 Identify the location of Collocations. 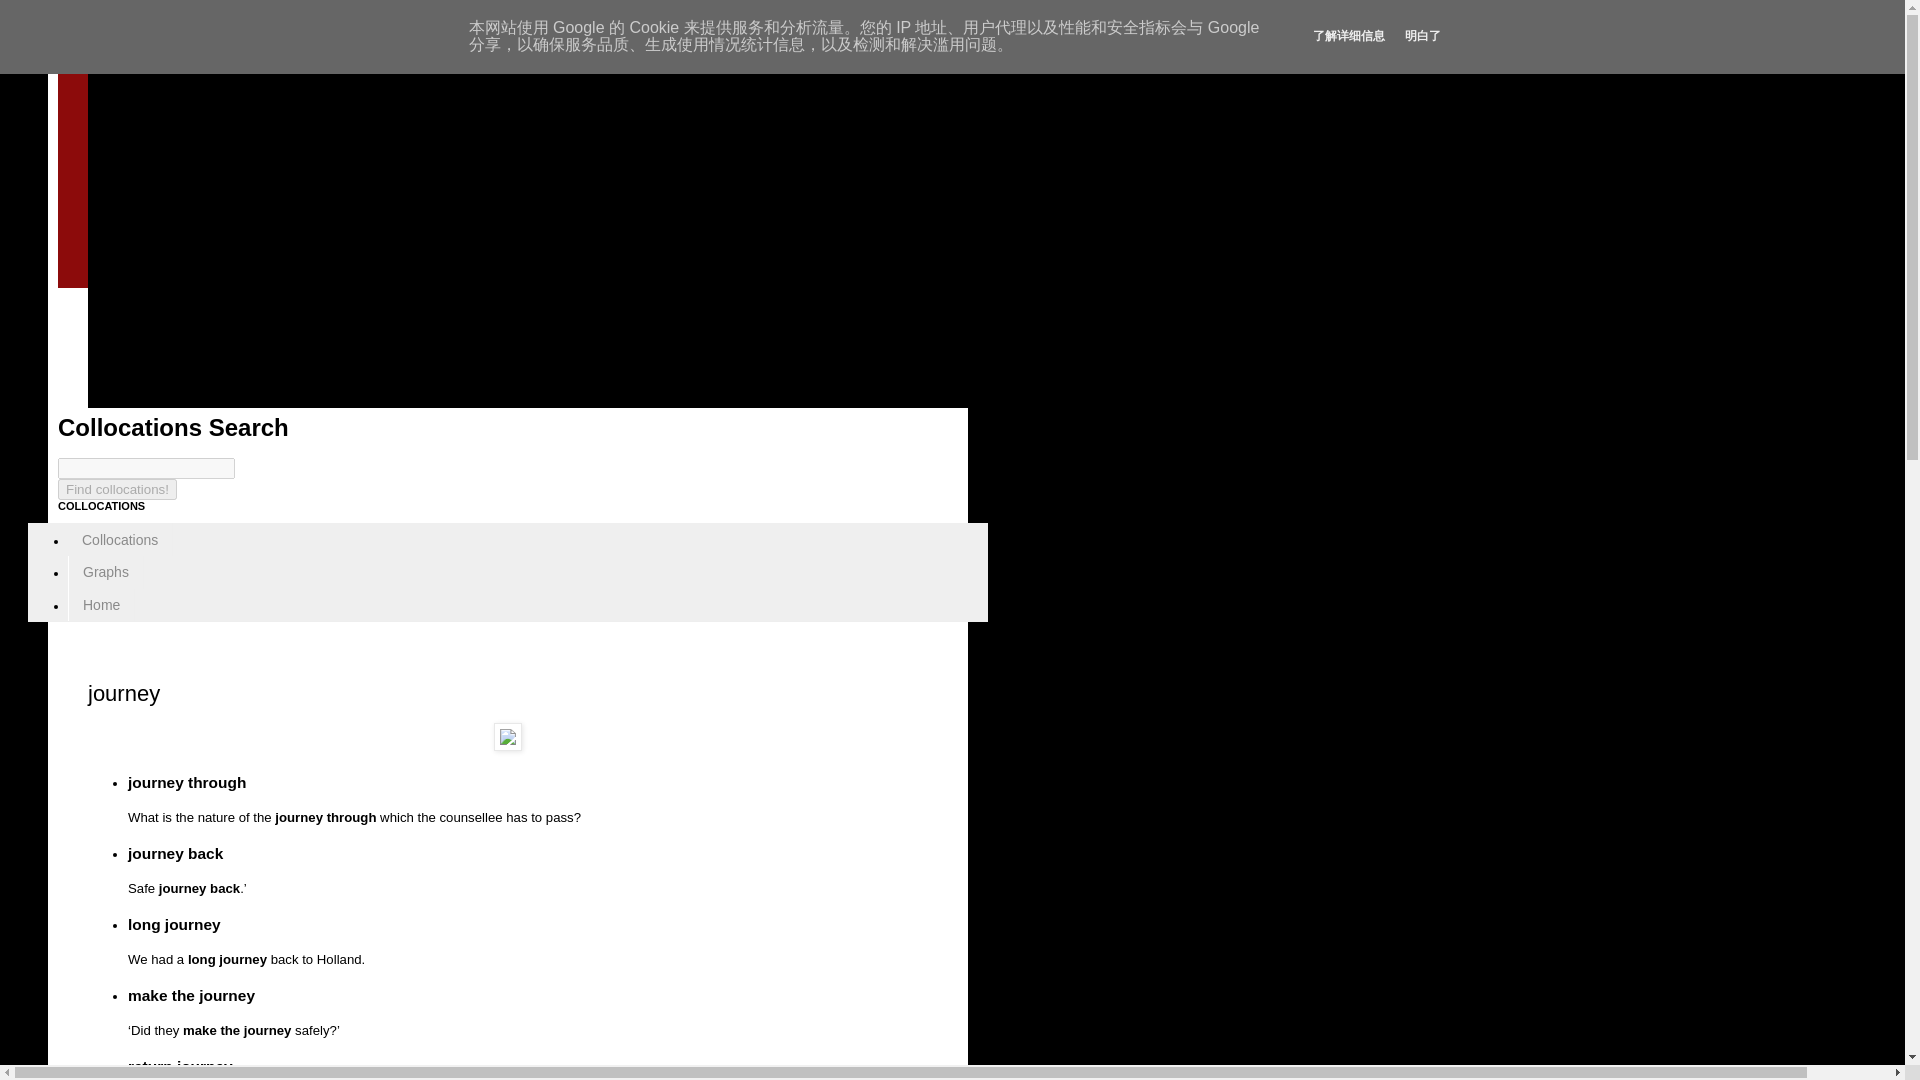
(120, 539).